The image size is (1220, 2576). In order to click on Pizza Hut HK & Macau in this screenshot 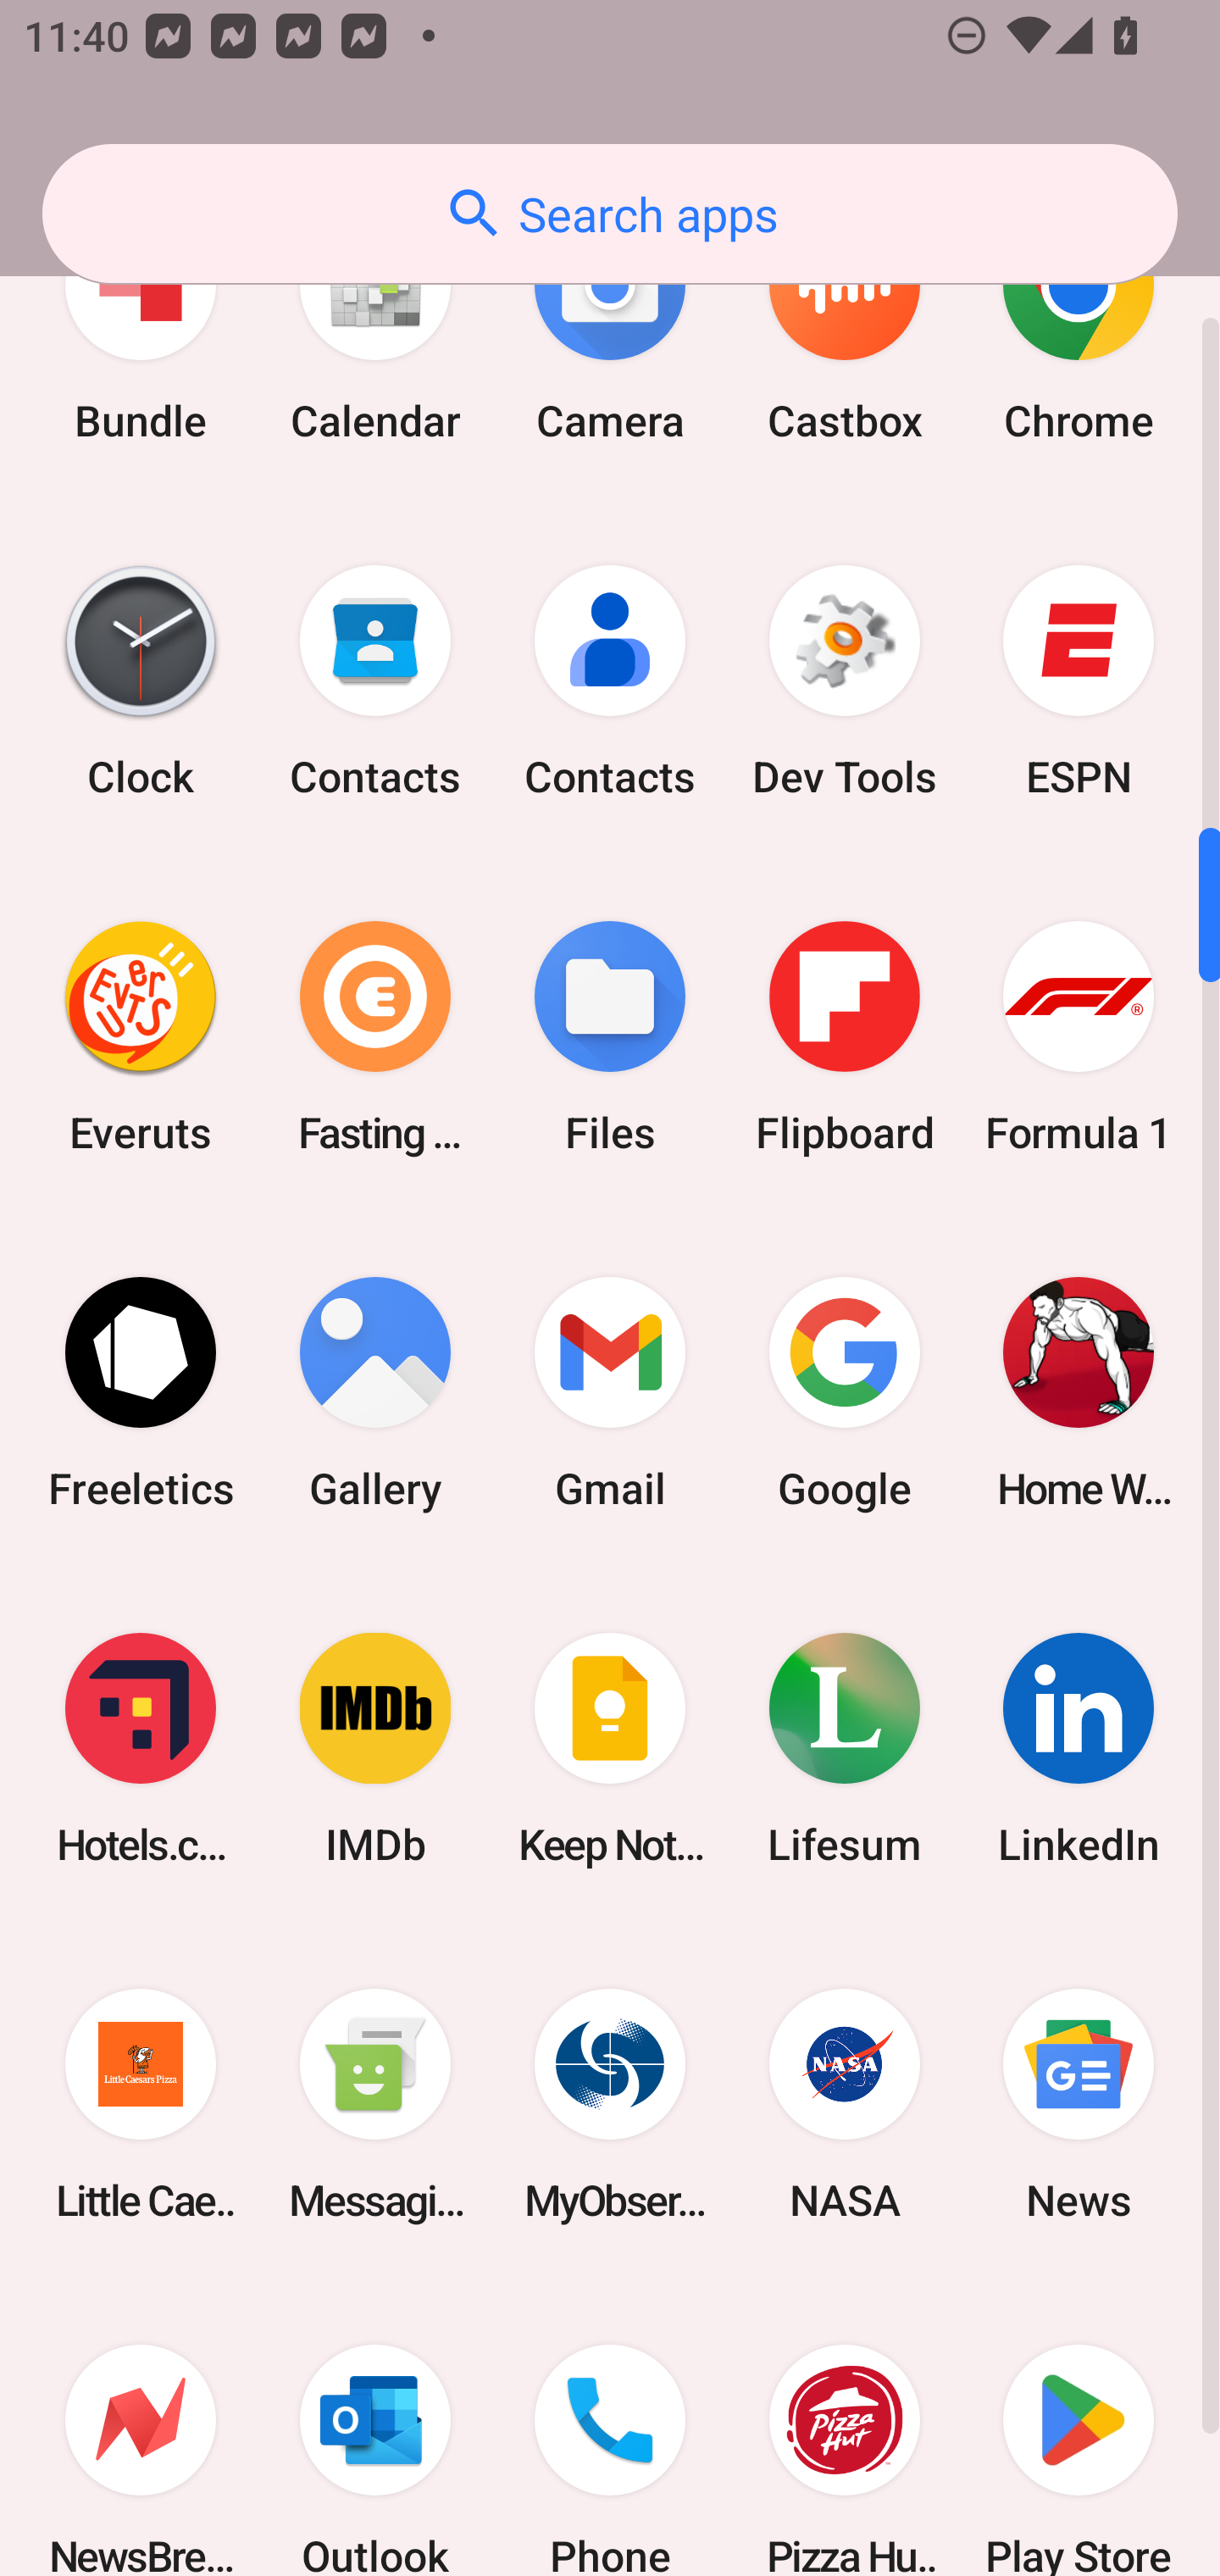, I will do `click(844, 2429)`.